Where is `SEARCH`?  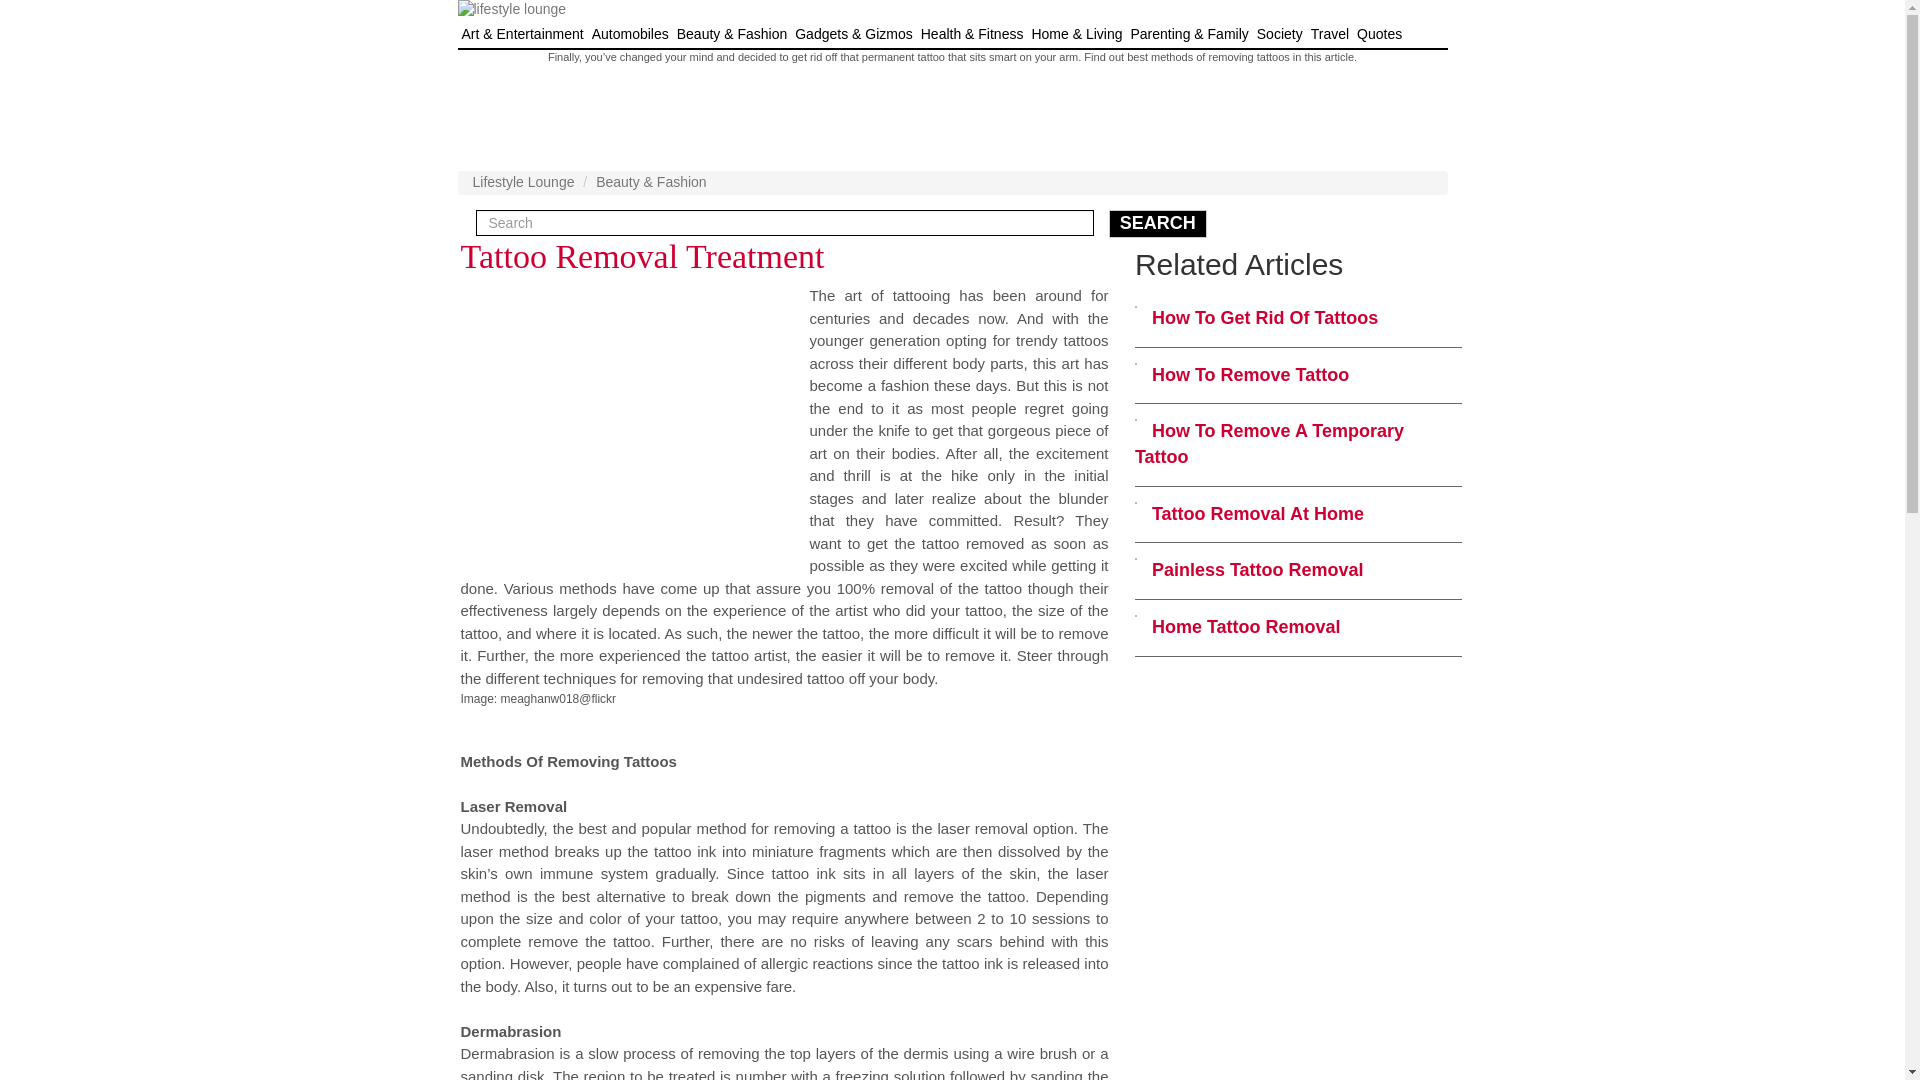 SEARCH is located at coordinates (1158, 223).